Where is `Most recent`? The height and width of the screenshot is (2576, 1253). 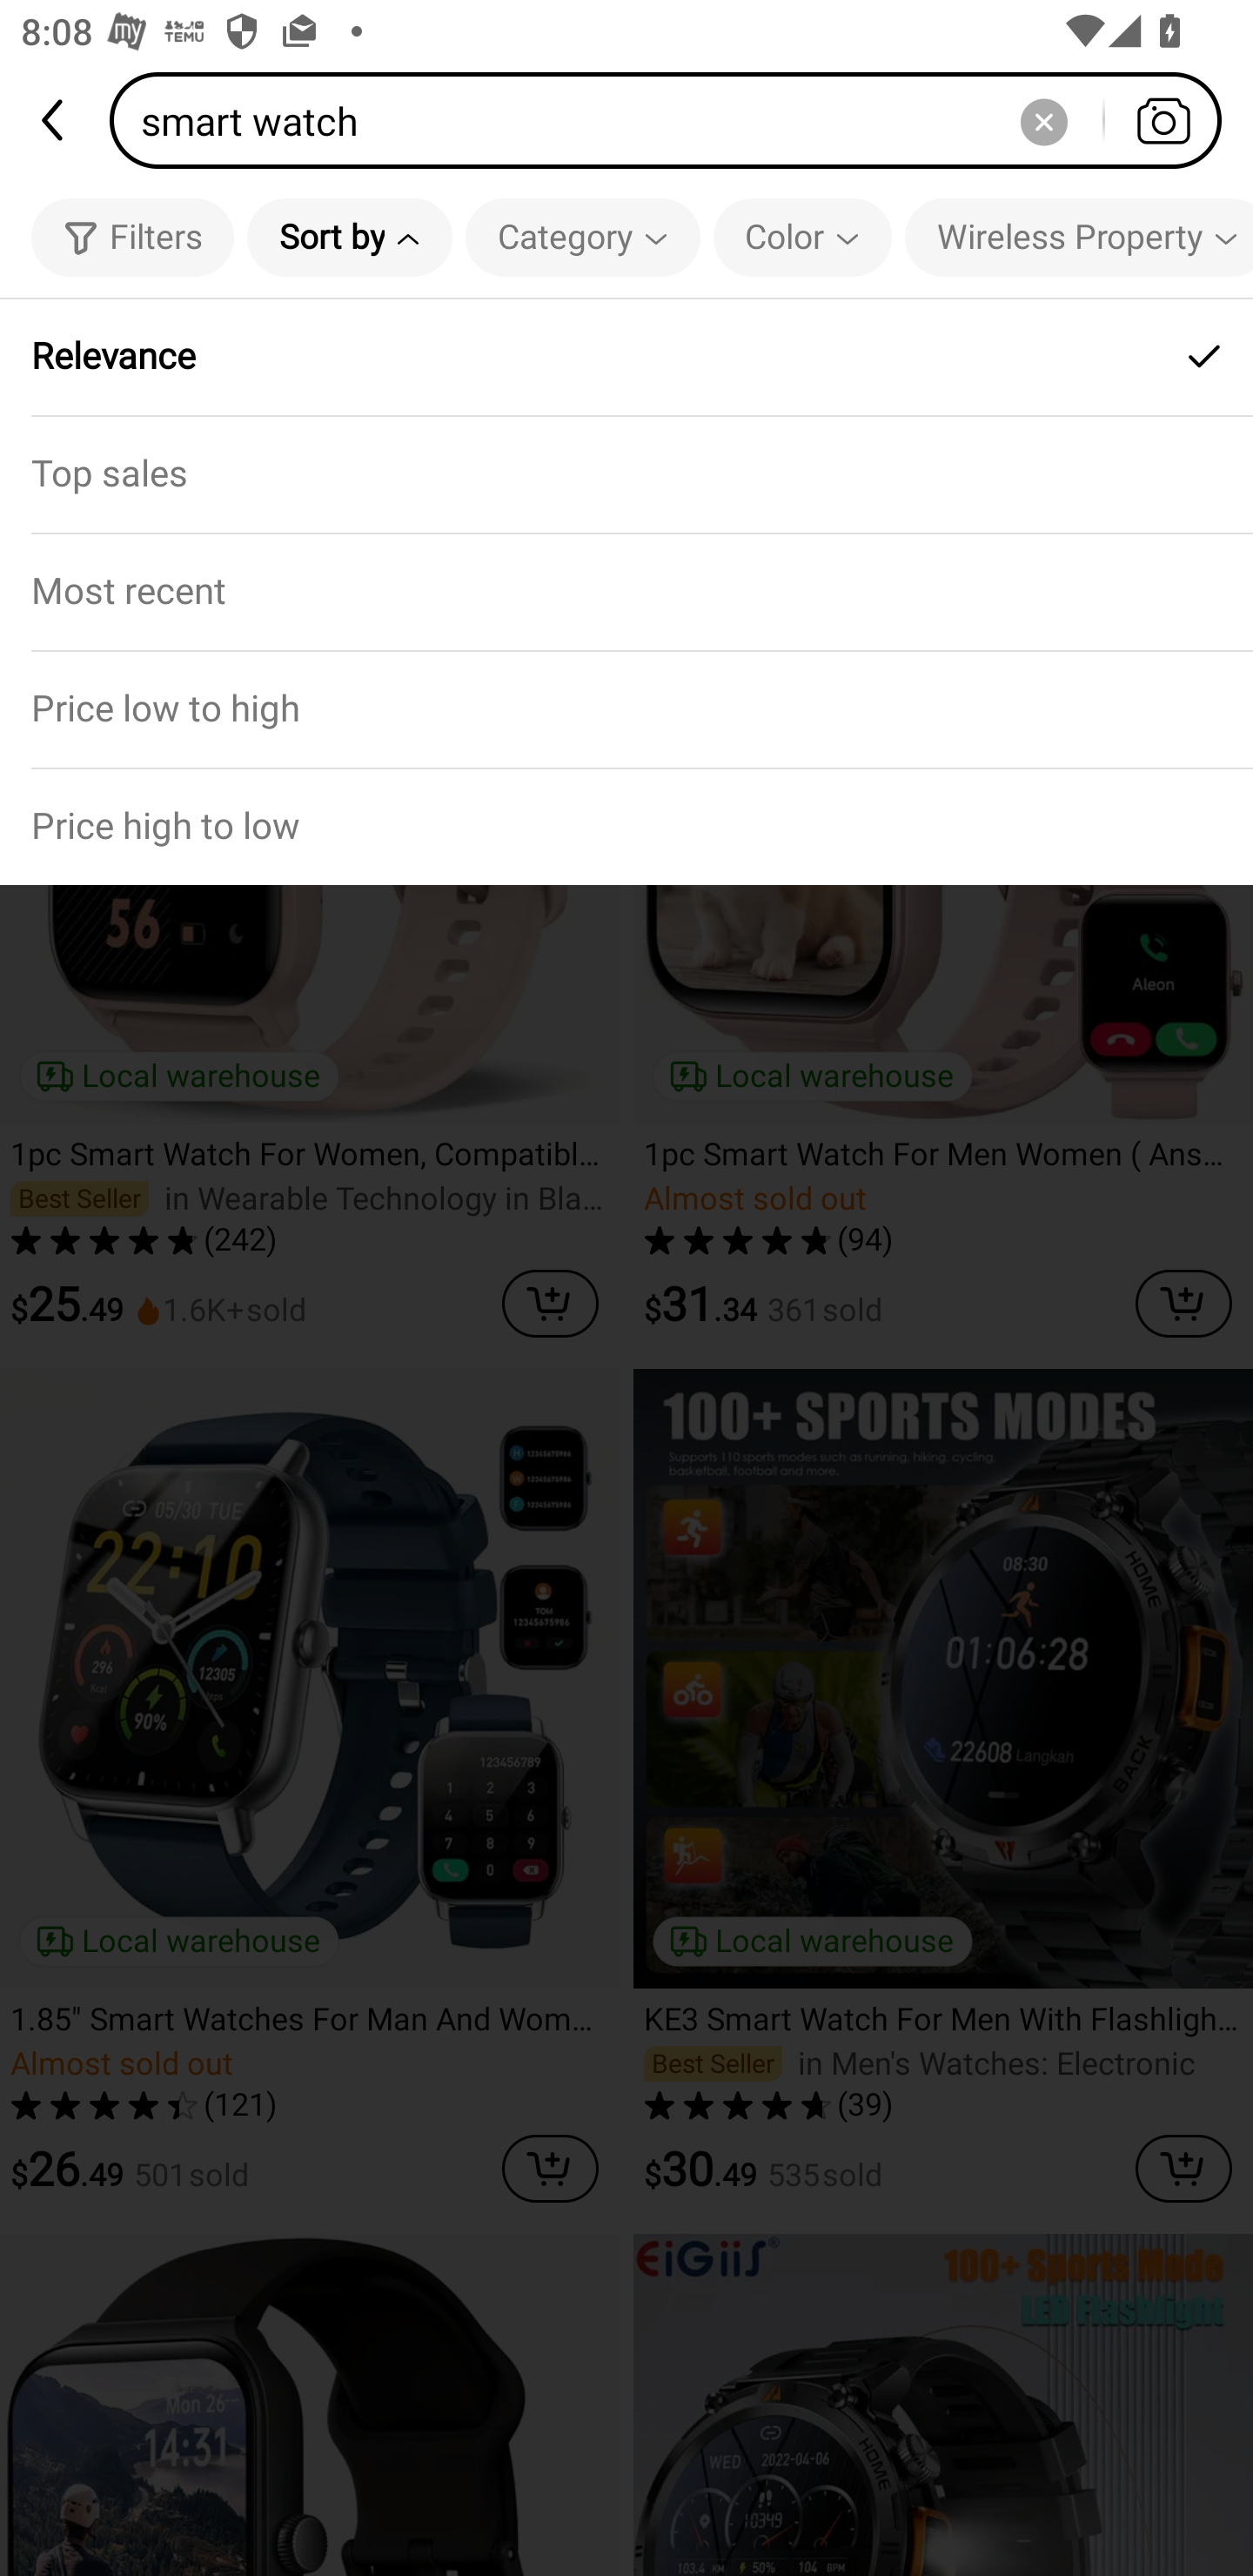 Most recent is located at coordinates (626, 590).